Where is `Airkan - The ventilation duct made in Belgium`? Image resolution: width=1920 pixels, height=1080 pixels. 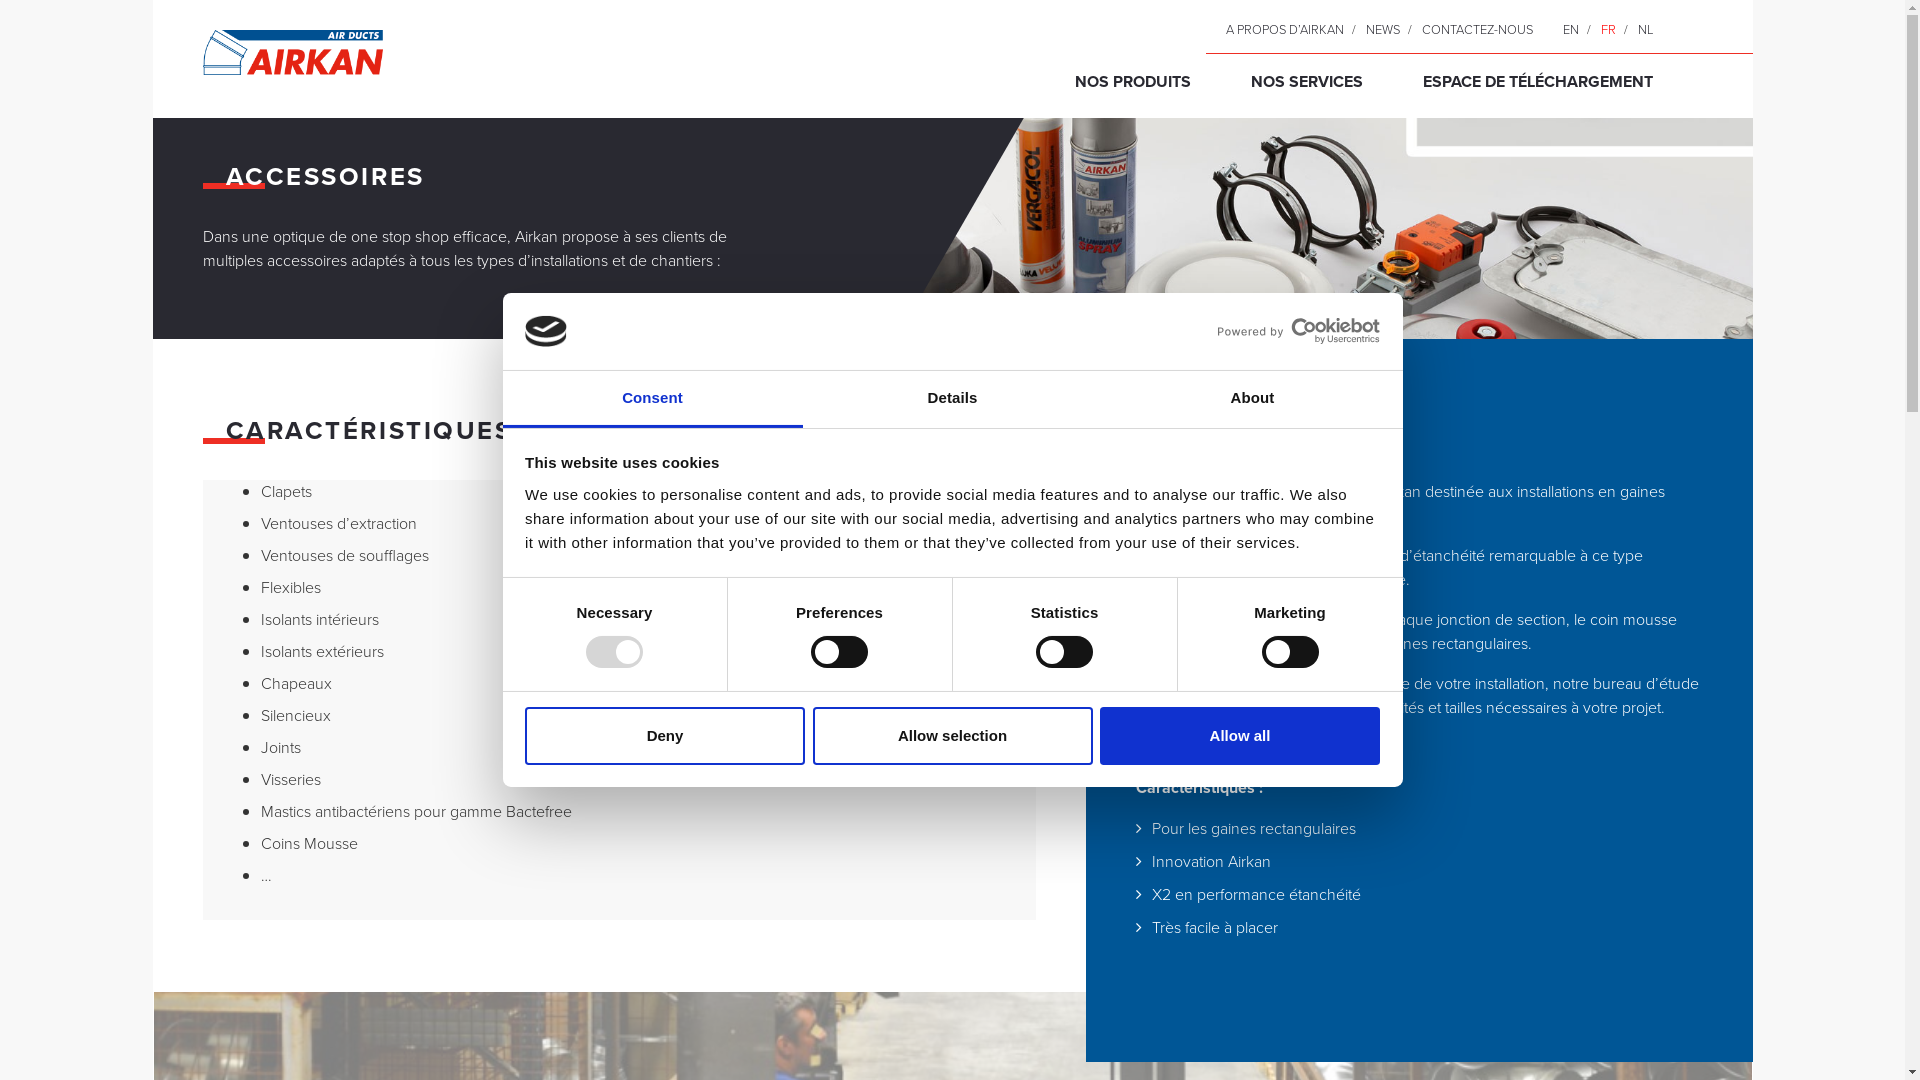 Airkan - The ventilation duct made in Belgium is located at coordinates (292, 54).